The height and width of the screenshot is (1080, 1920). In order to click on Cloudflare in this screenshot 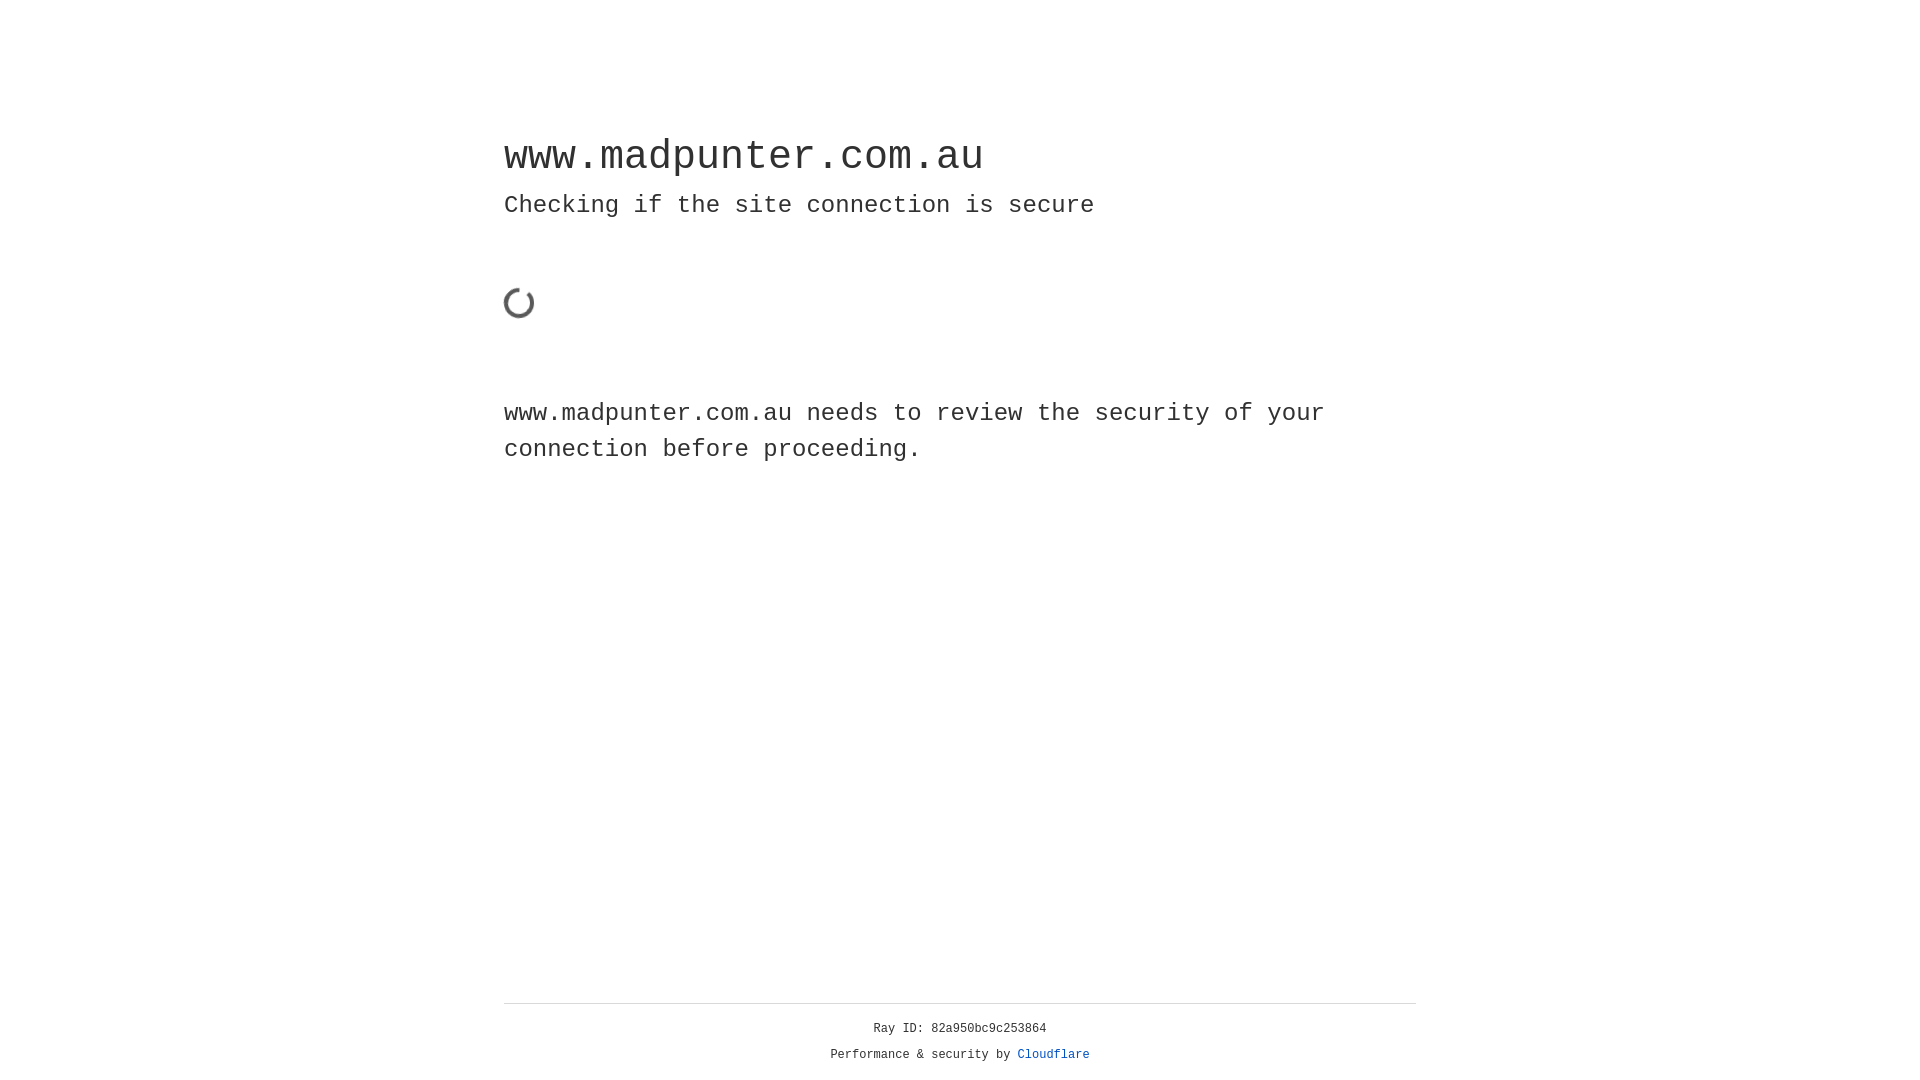, I will do `click(1054, 1055)`.